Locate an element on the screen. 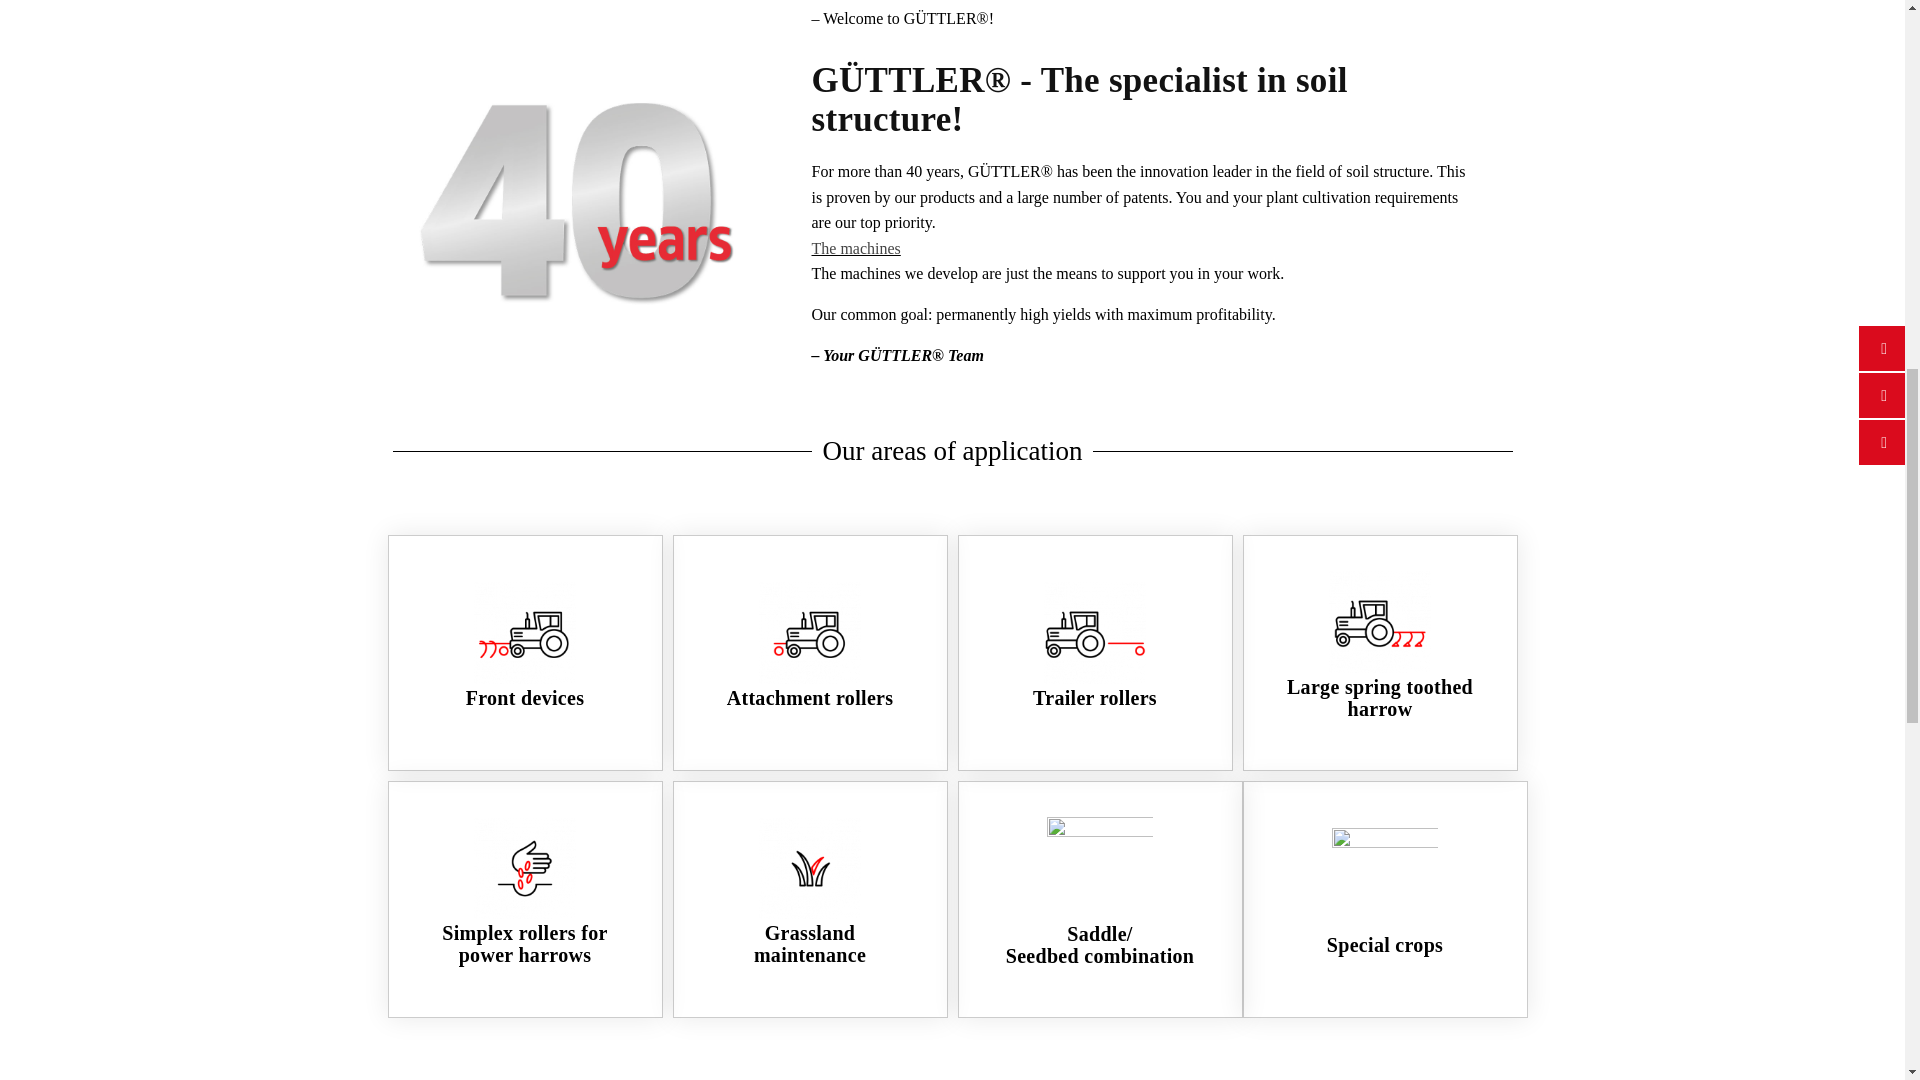 This screenshot has height=1080, width=1920. Front devices is located at coordinates (526, 697).